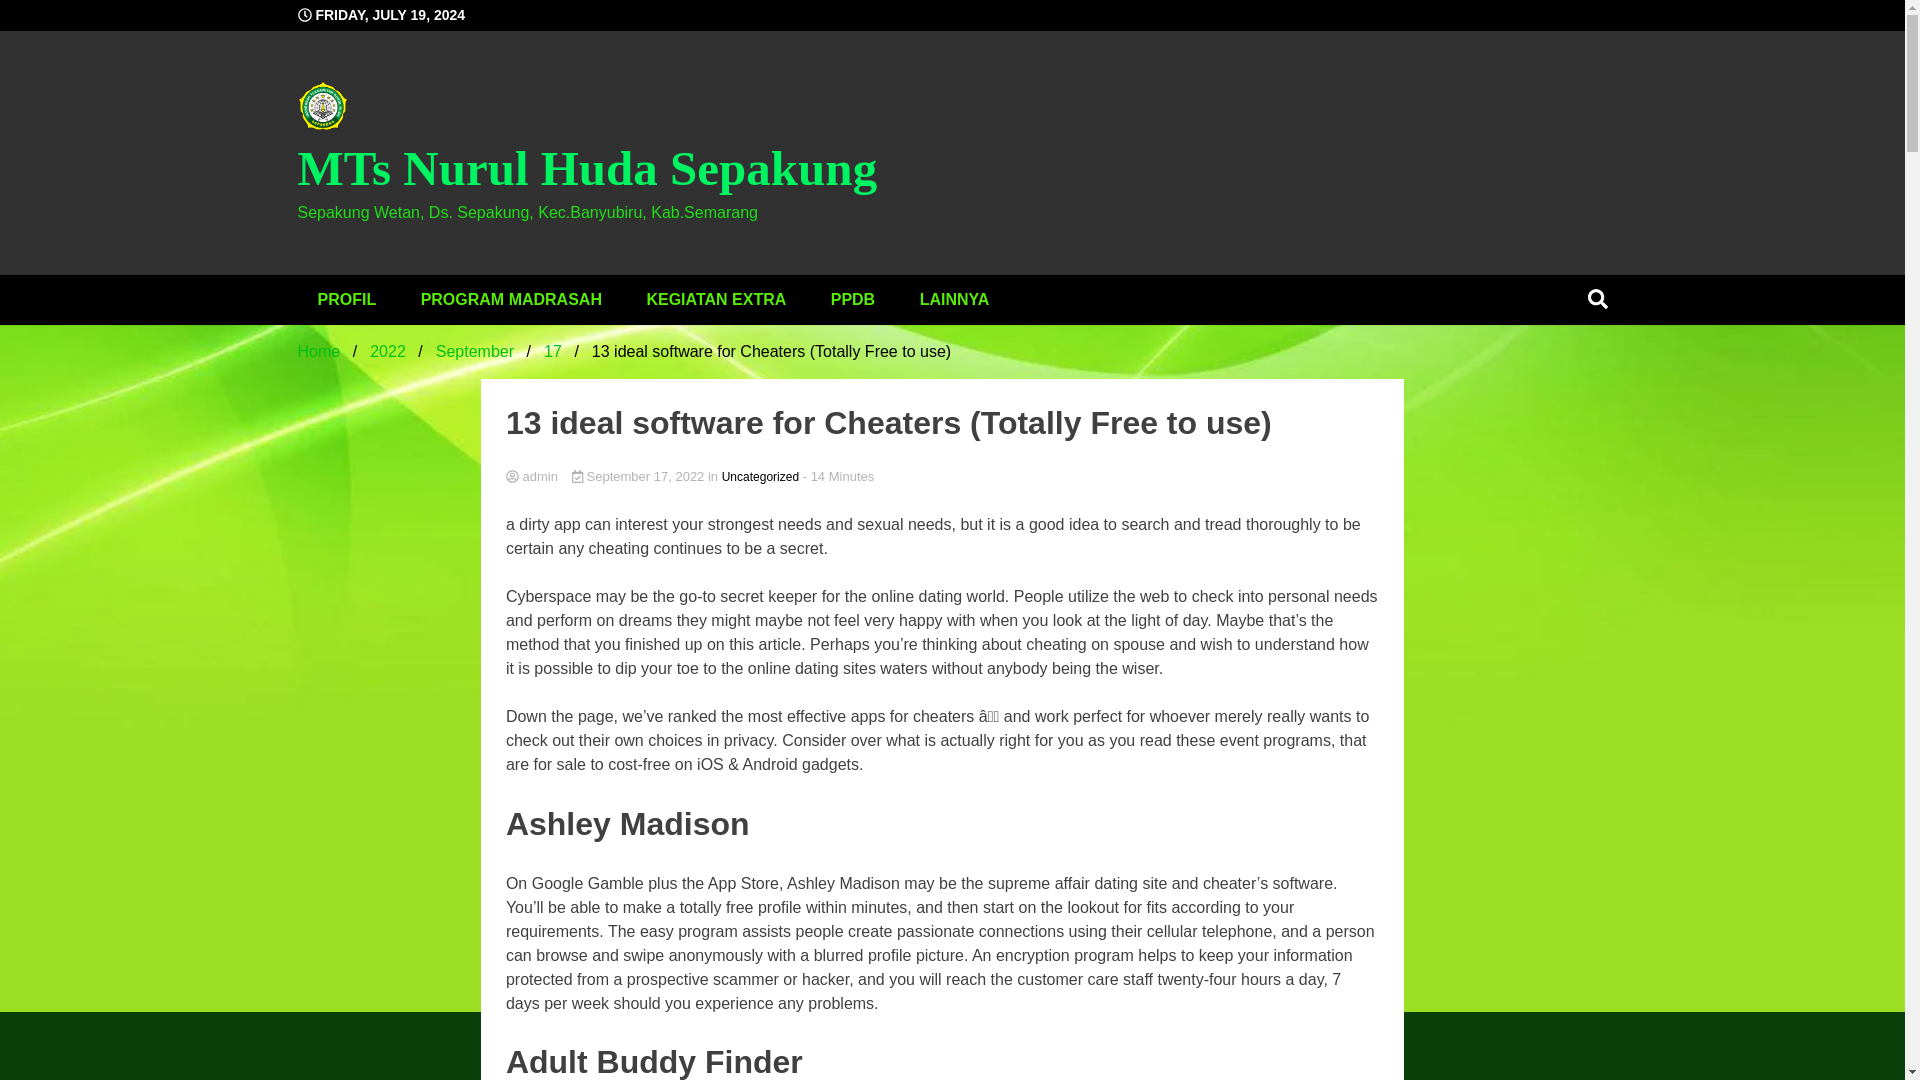 This screenshot has width=1920, height=1080. Describe the element at coordinates (474, 351) in the screenshot. I see `September` at that location.